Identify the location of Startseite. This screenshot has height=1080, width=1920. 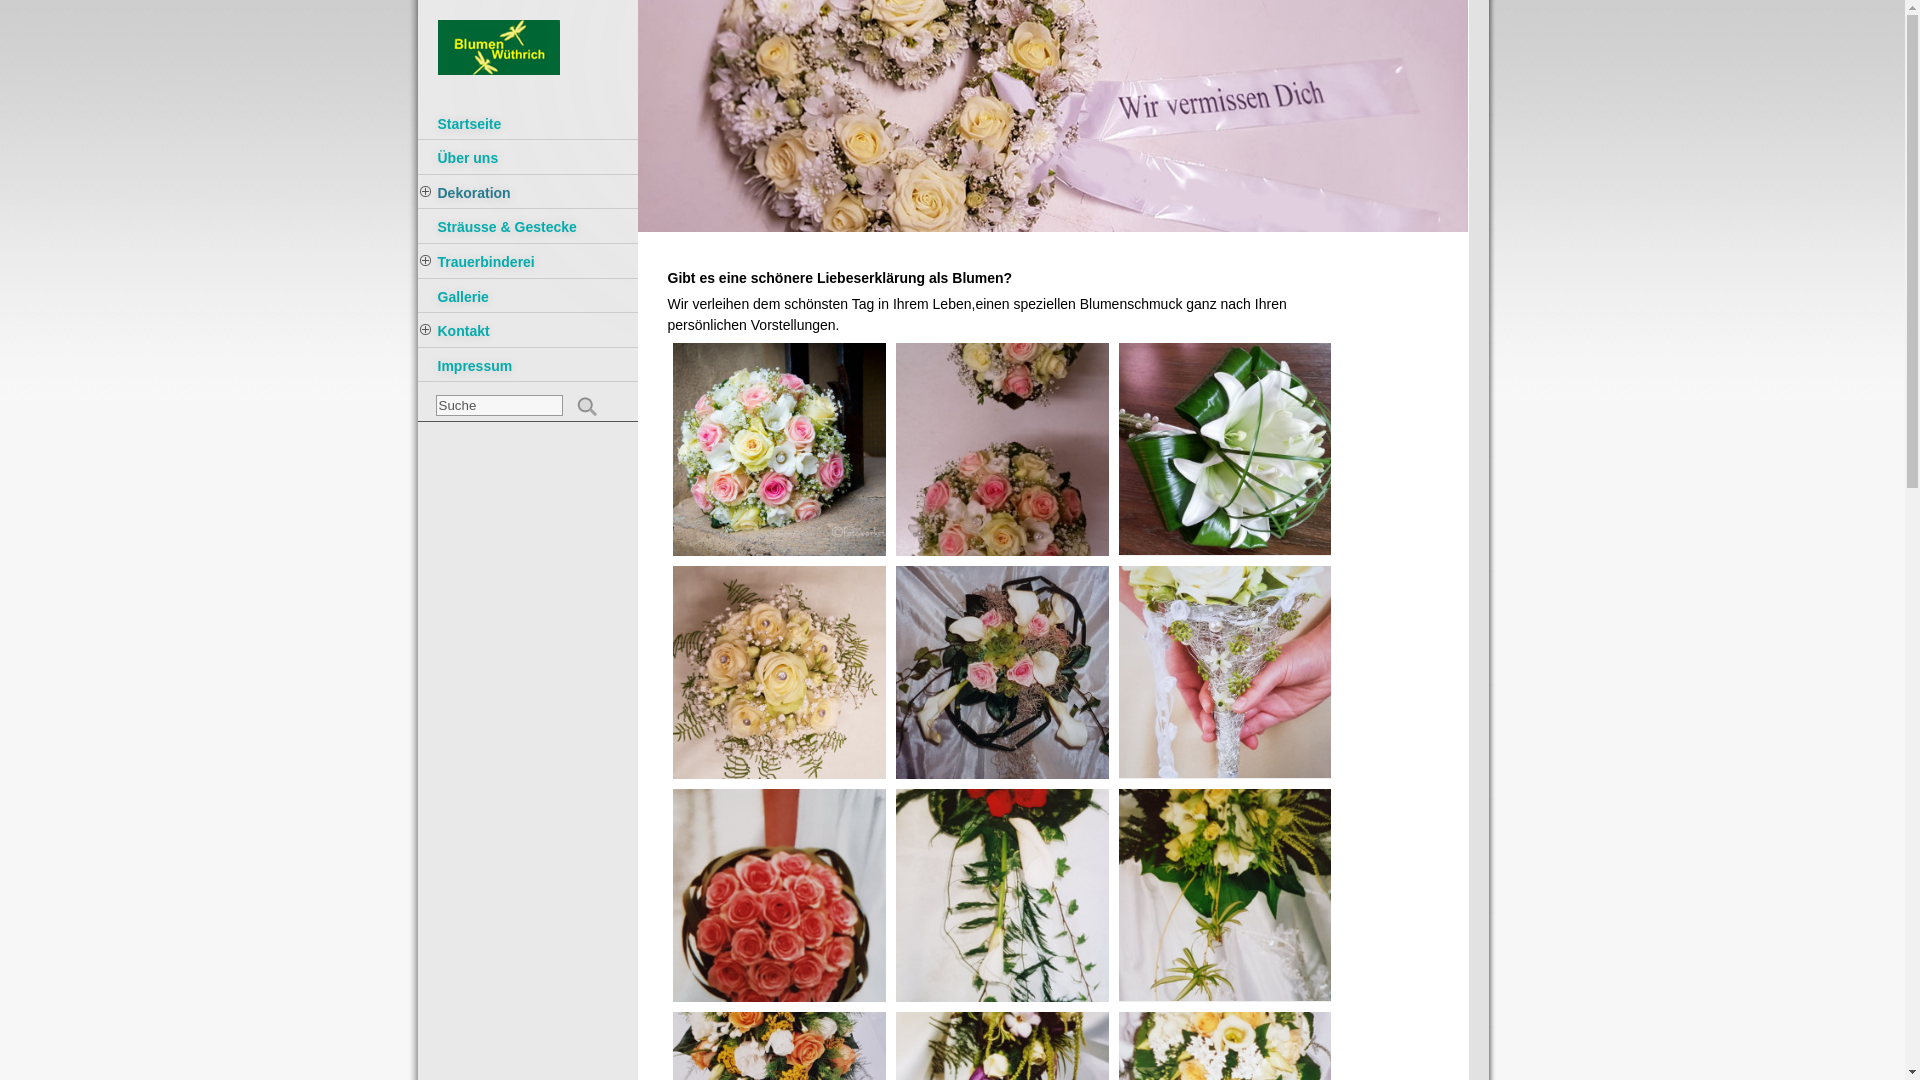
(528, 126).